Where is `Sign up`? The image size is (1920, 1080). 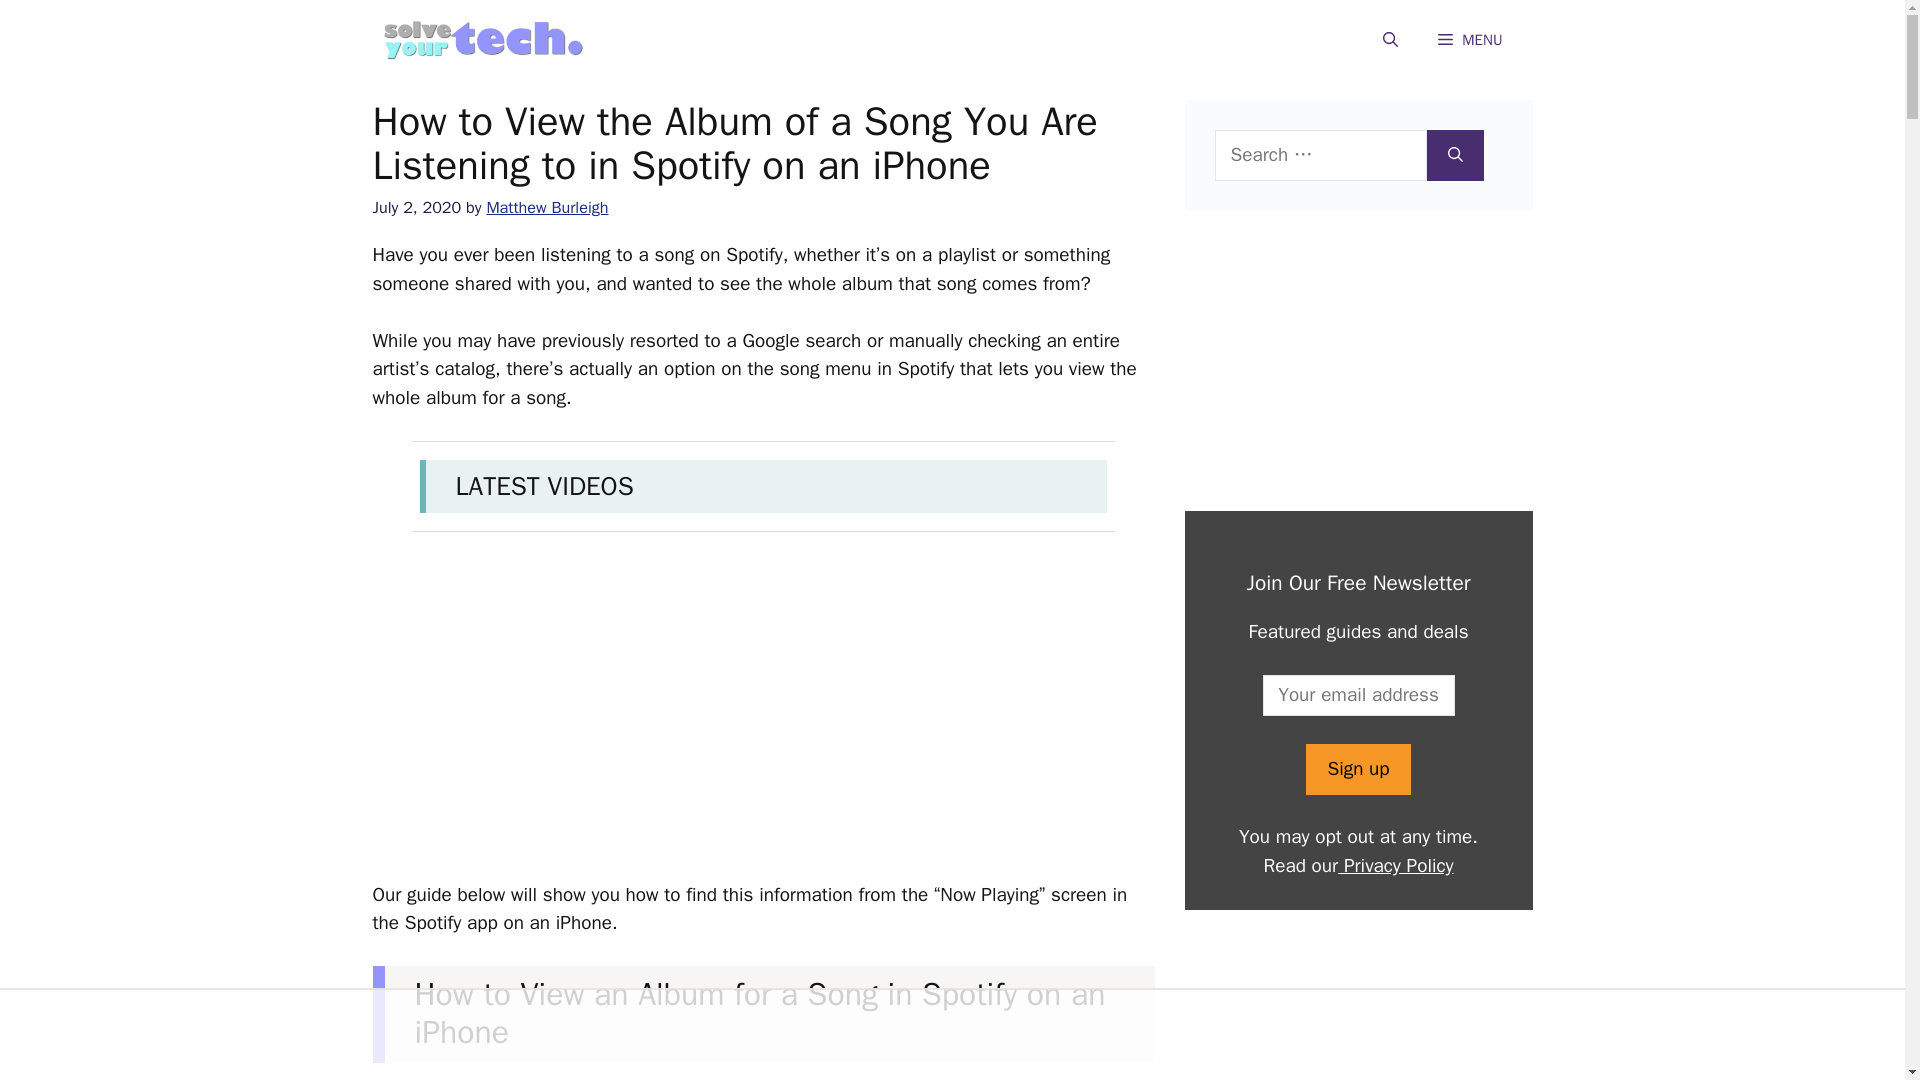 Sign up is located at coordinates (1357, 769).